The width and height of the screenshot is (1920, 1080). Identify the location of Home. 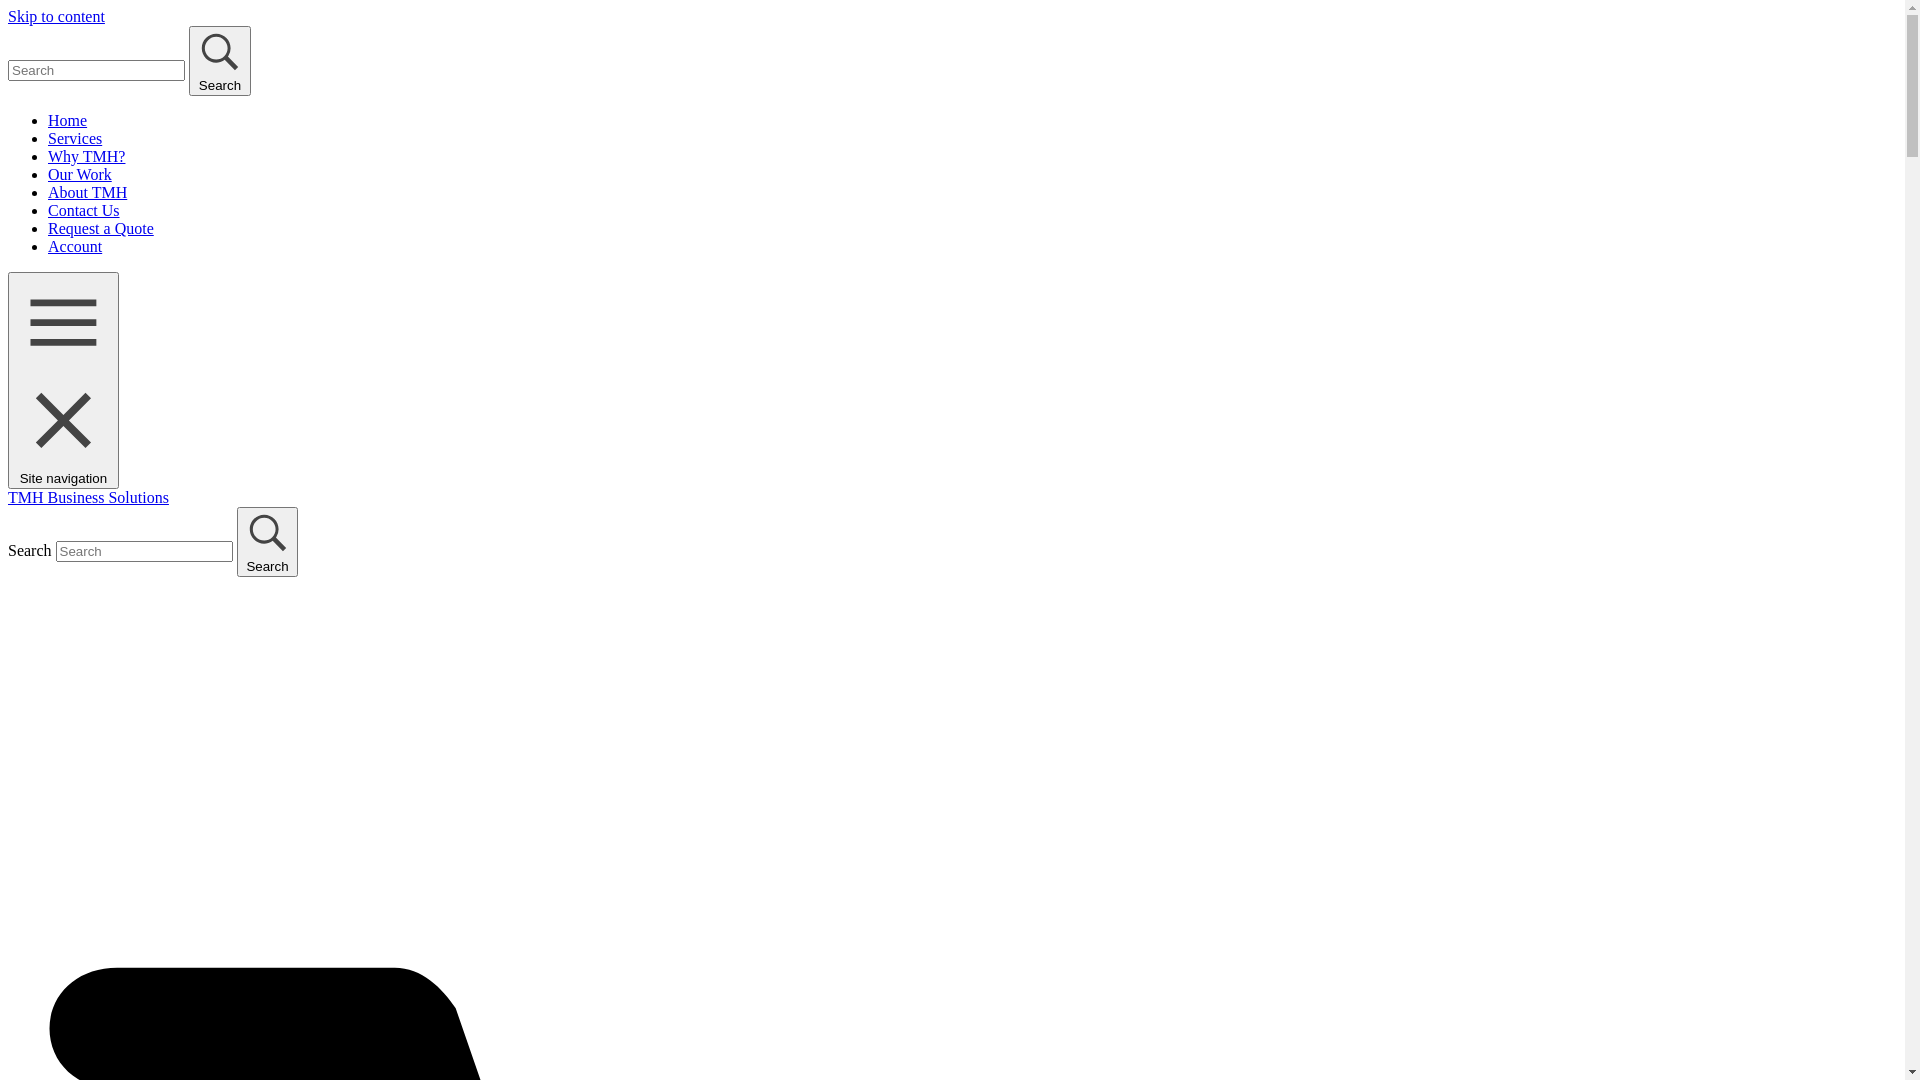
(68, 120).